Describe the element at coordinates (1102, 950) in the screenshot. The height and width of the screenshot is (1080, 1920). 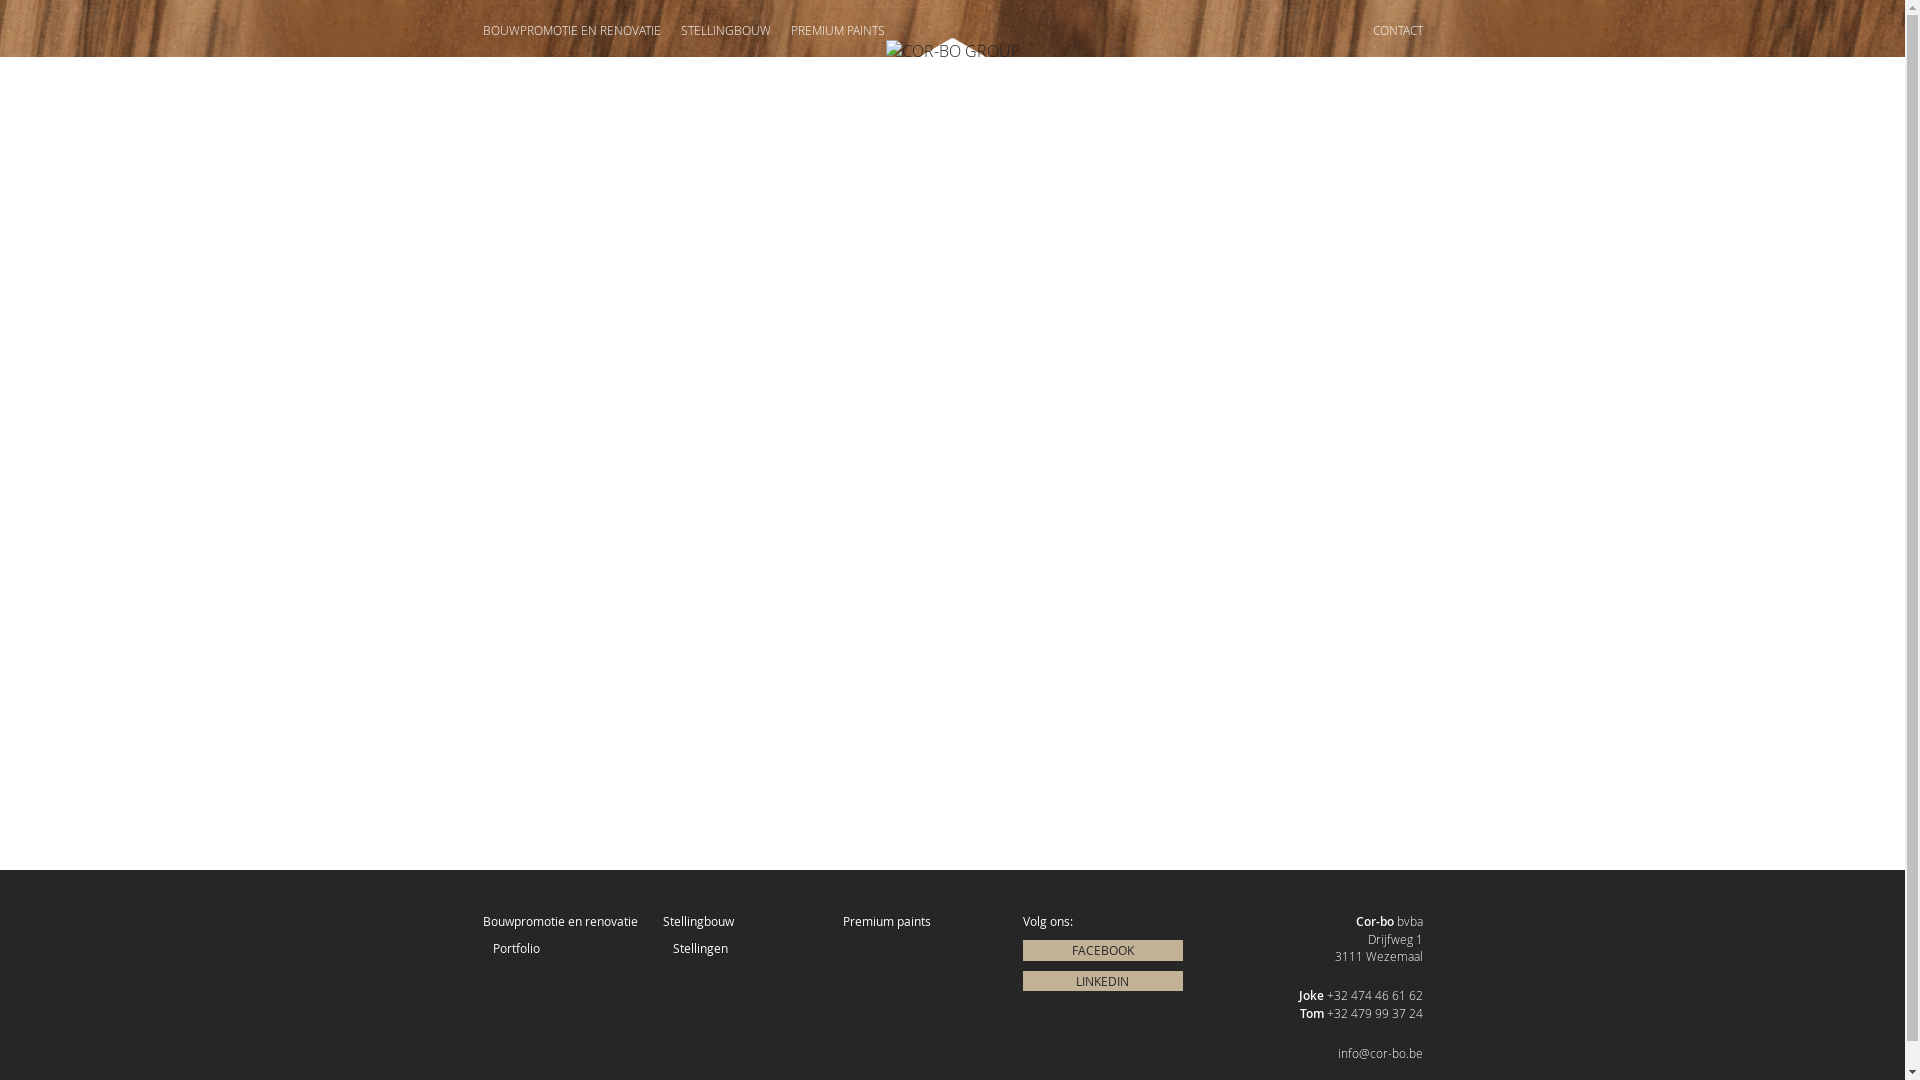
I see `FACEBOOK` at that location.